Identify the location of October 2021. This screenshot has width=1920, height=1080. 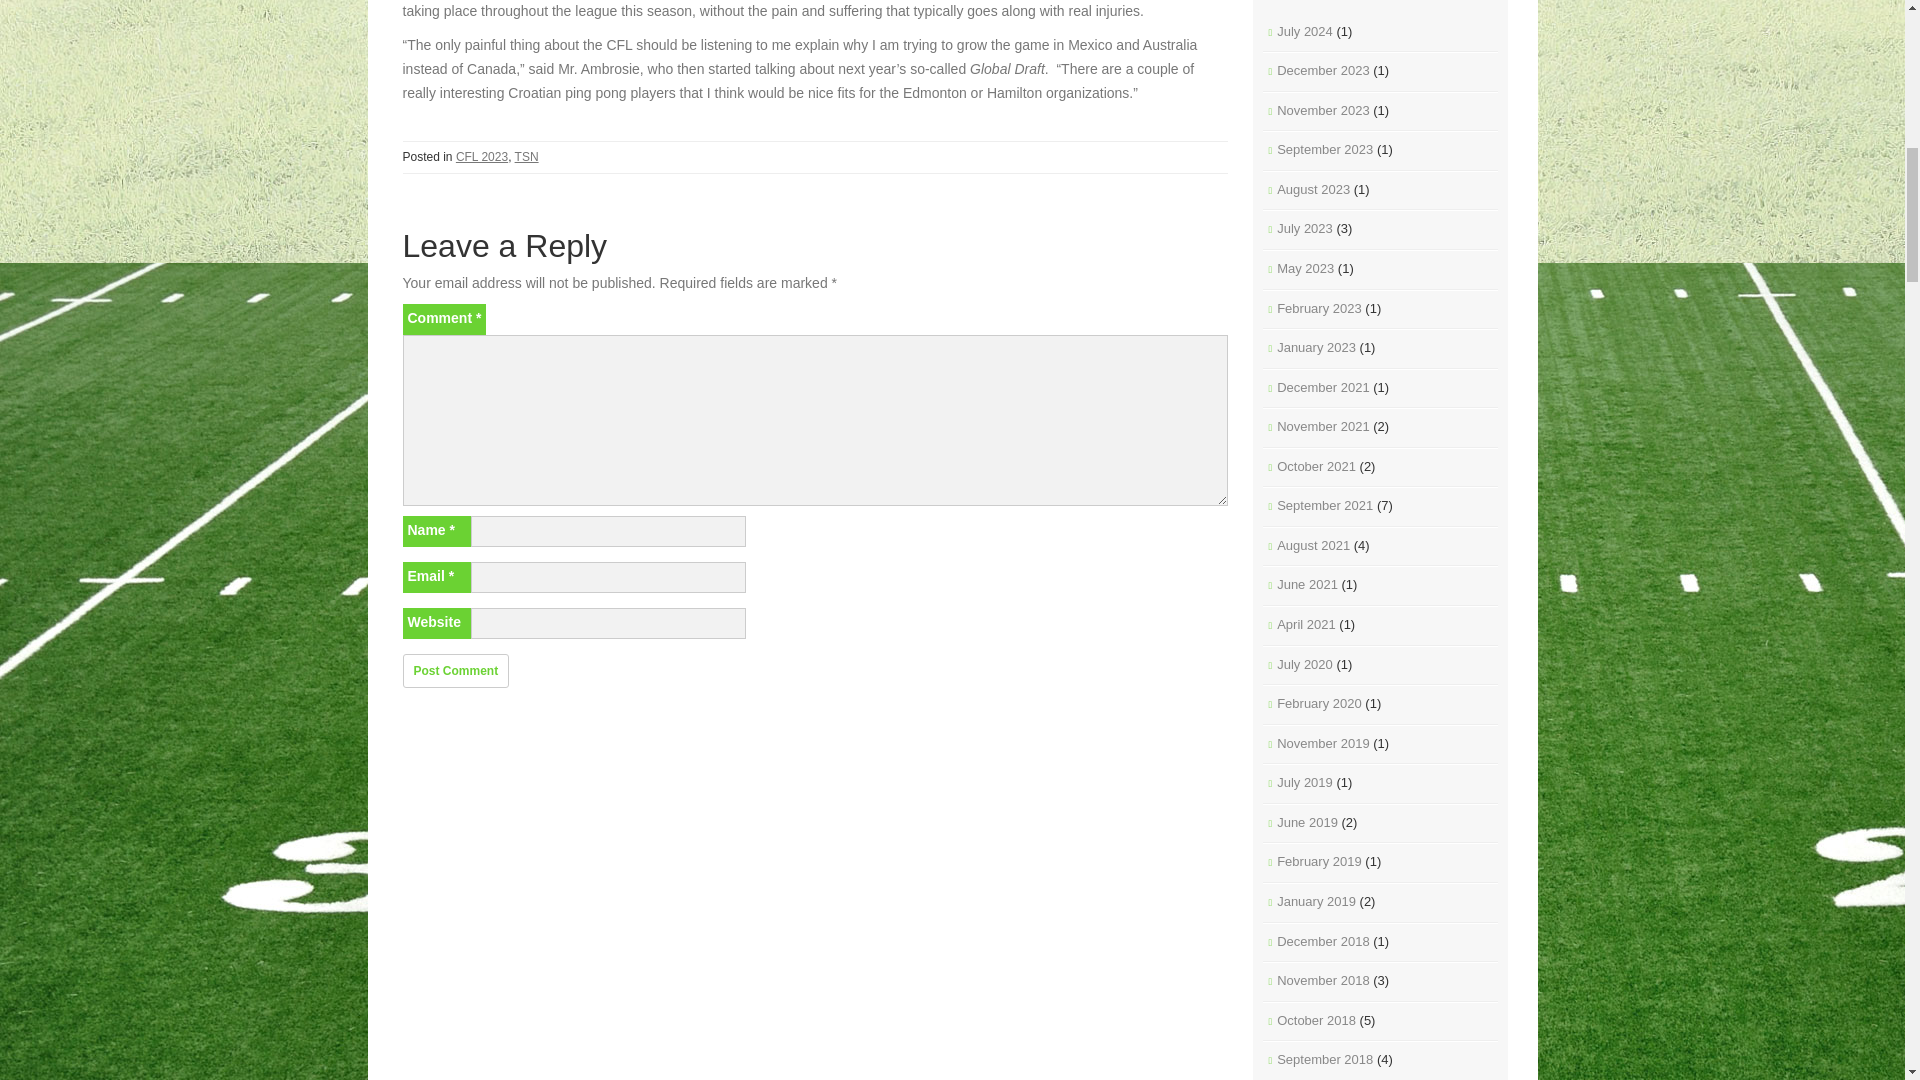
(1316, 466).